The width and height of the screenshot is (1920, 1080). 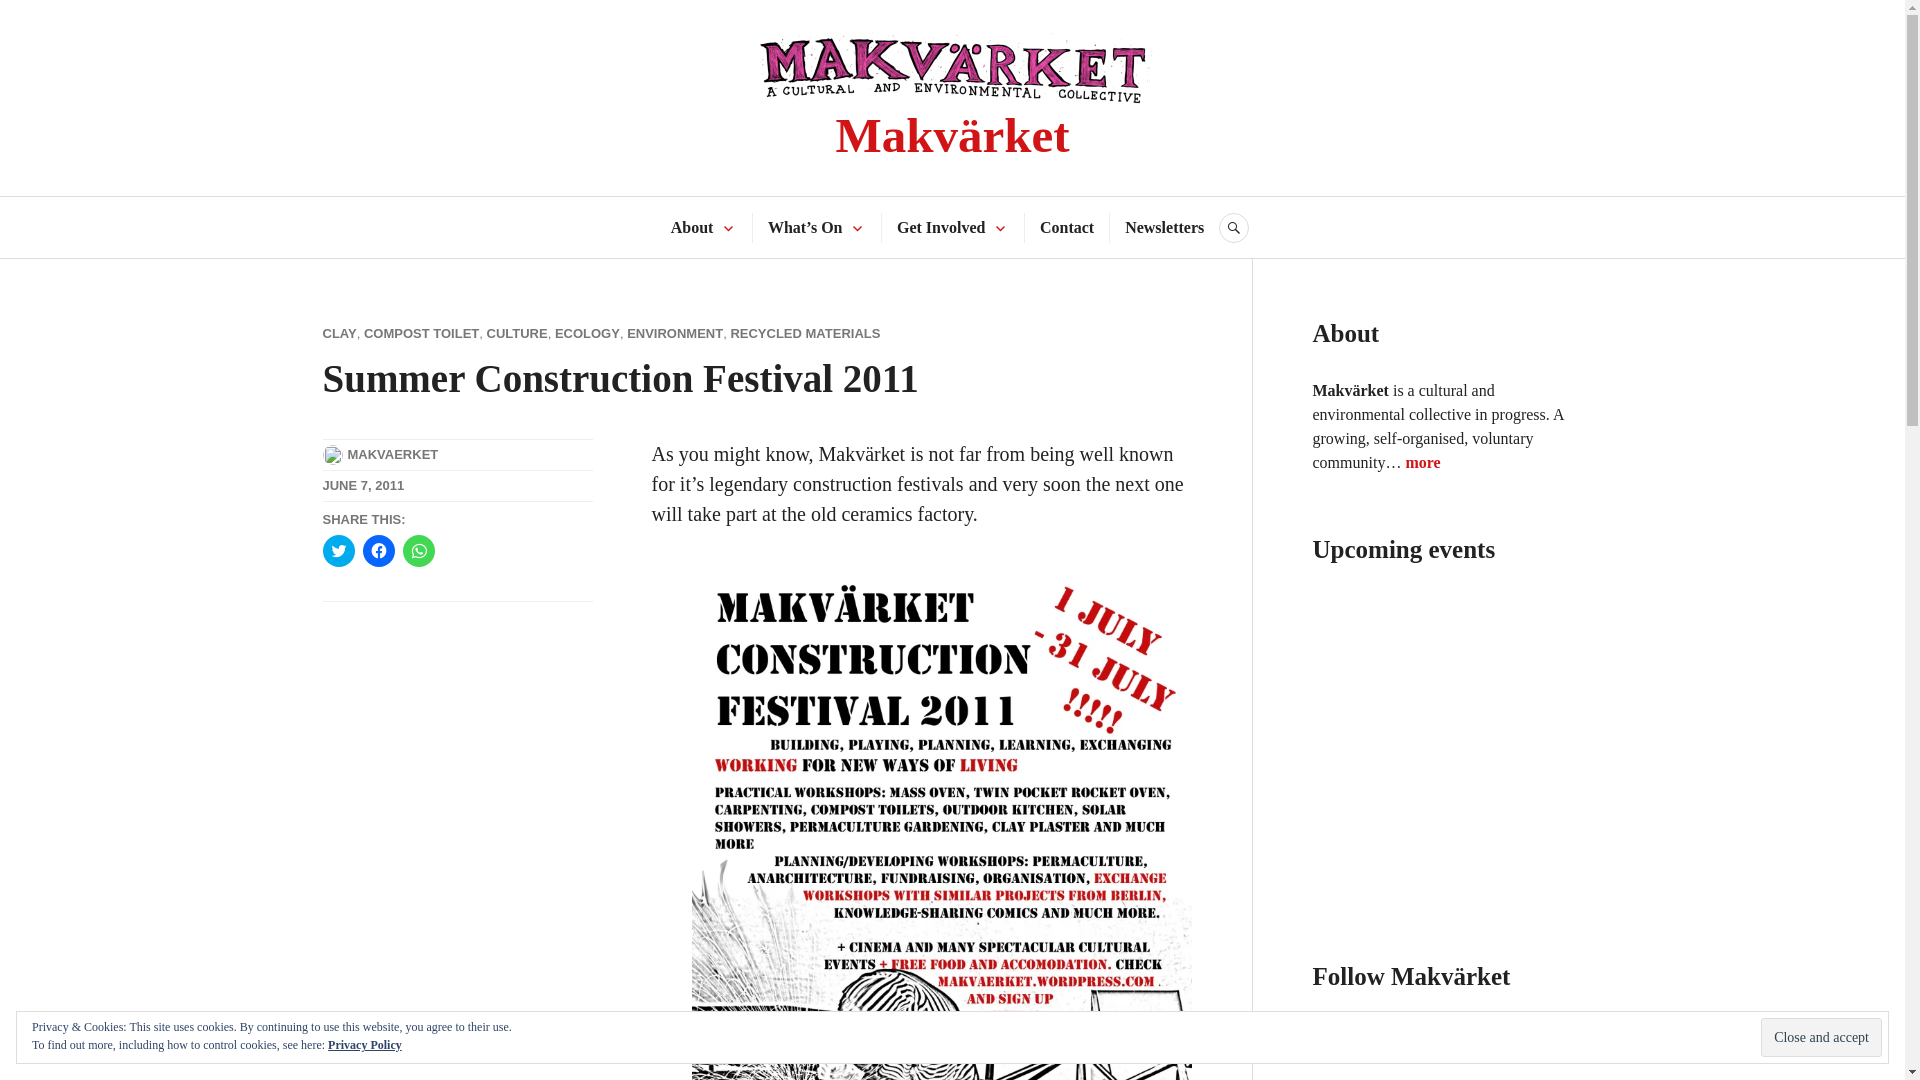 I want to click on MAKVAERKET, so click(x=393, y=454).